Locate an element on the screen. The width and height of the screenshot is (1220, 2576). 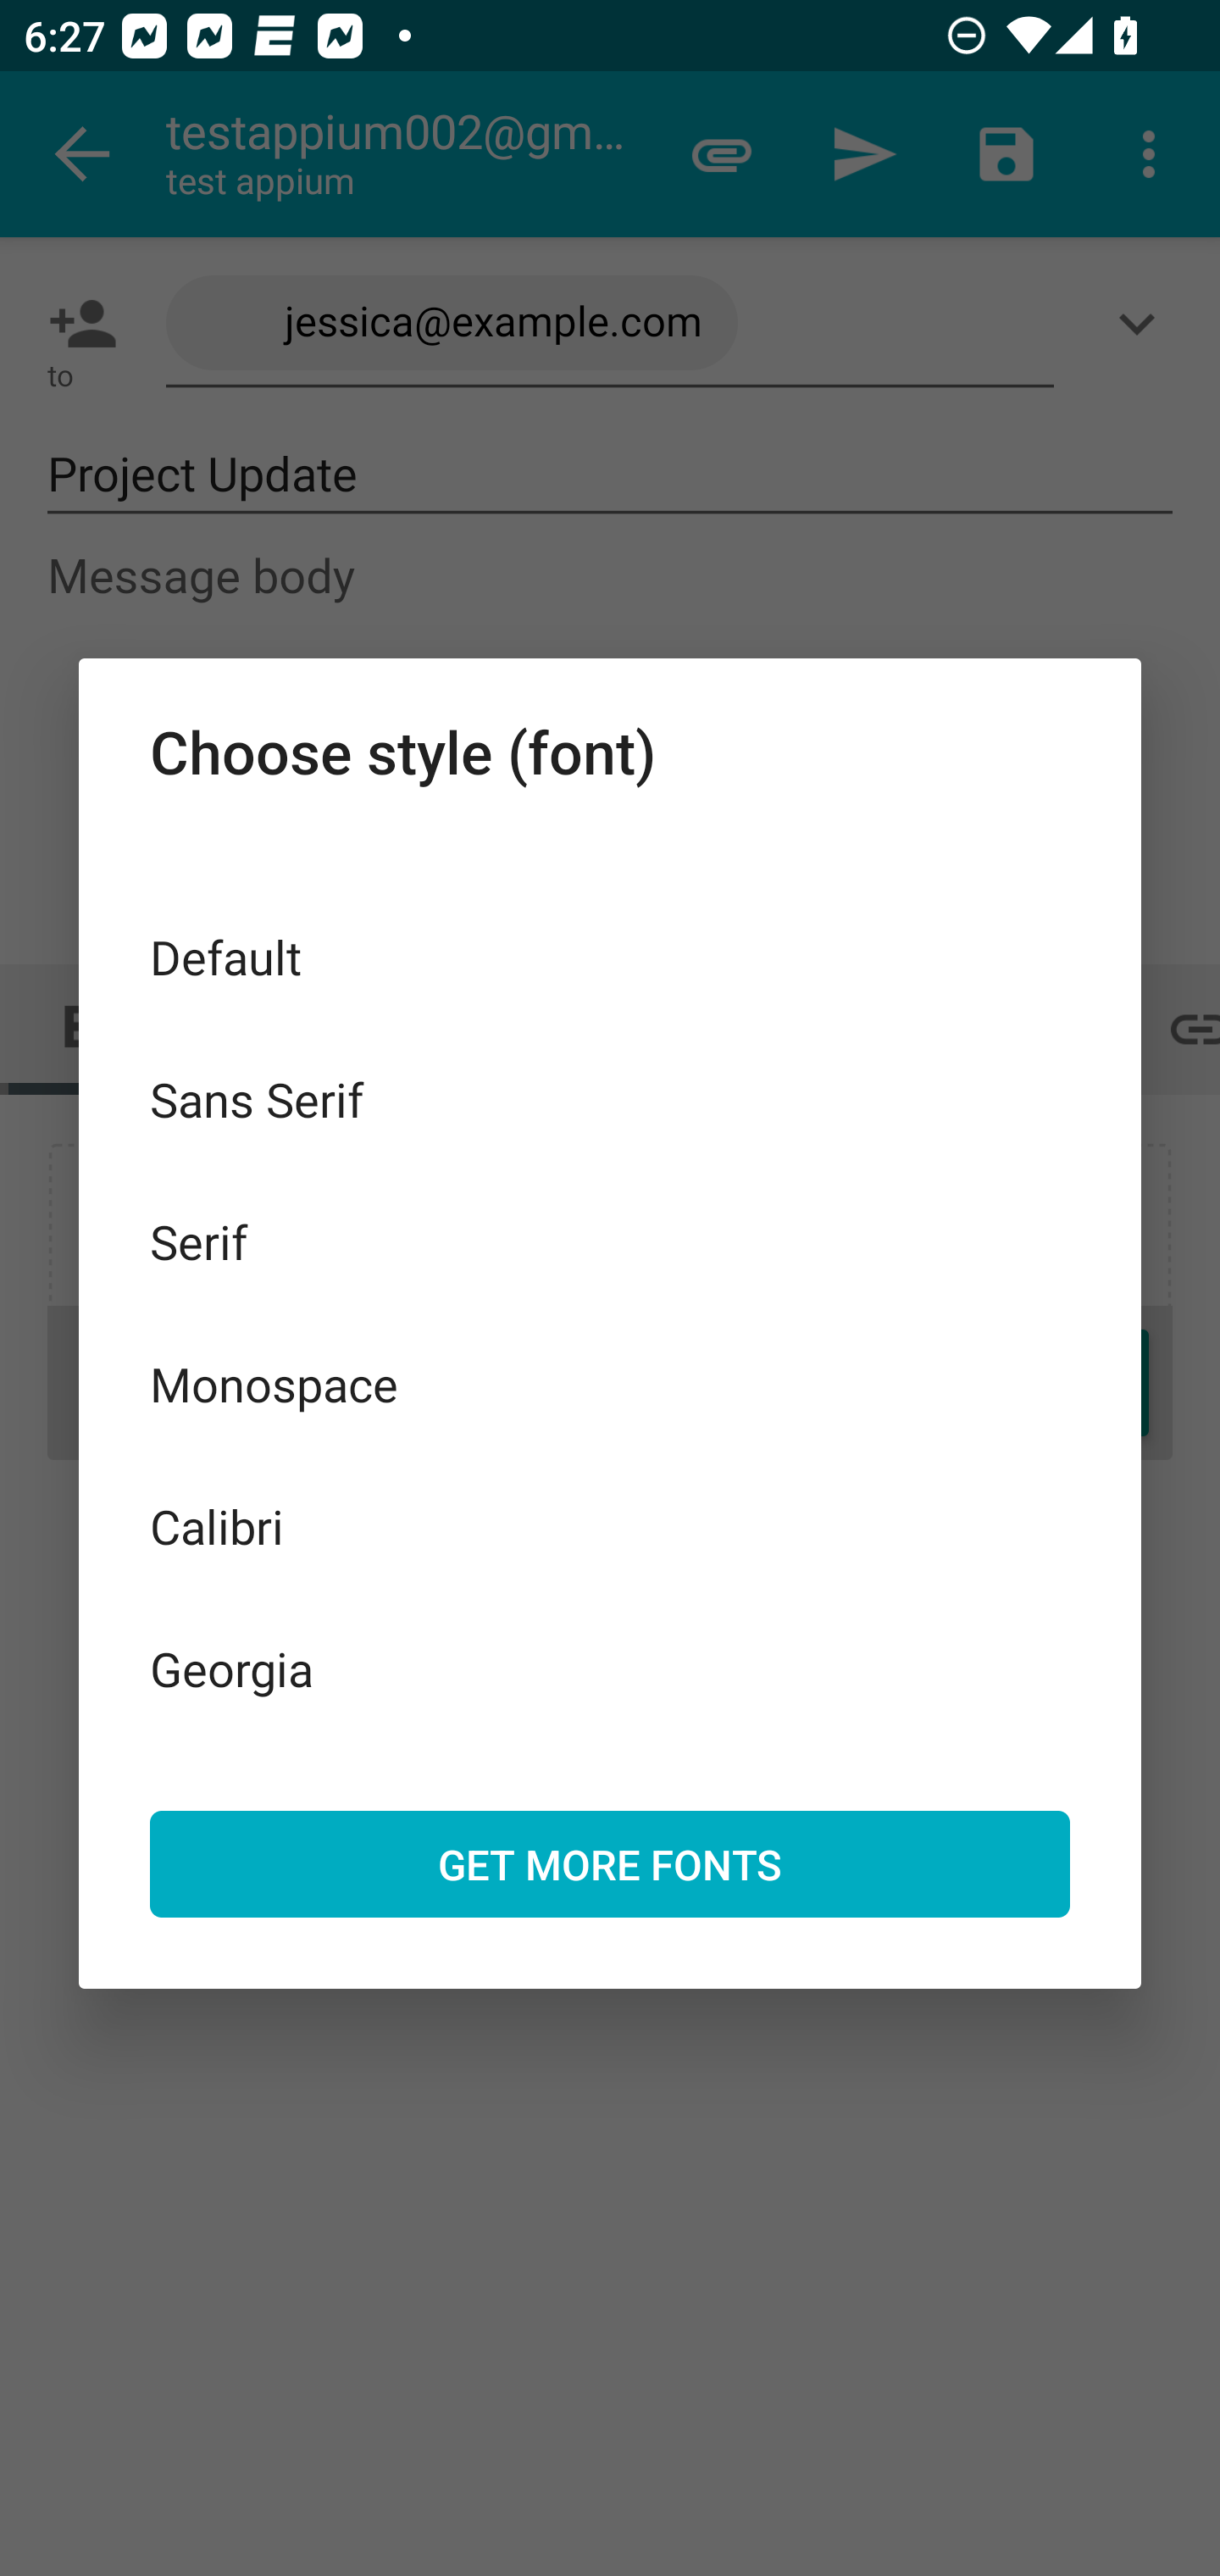
Georgia is located at coordinates (610, 1668).